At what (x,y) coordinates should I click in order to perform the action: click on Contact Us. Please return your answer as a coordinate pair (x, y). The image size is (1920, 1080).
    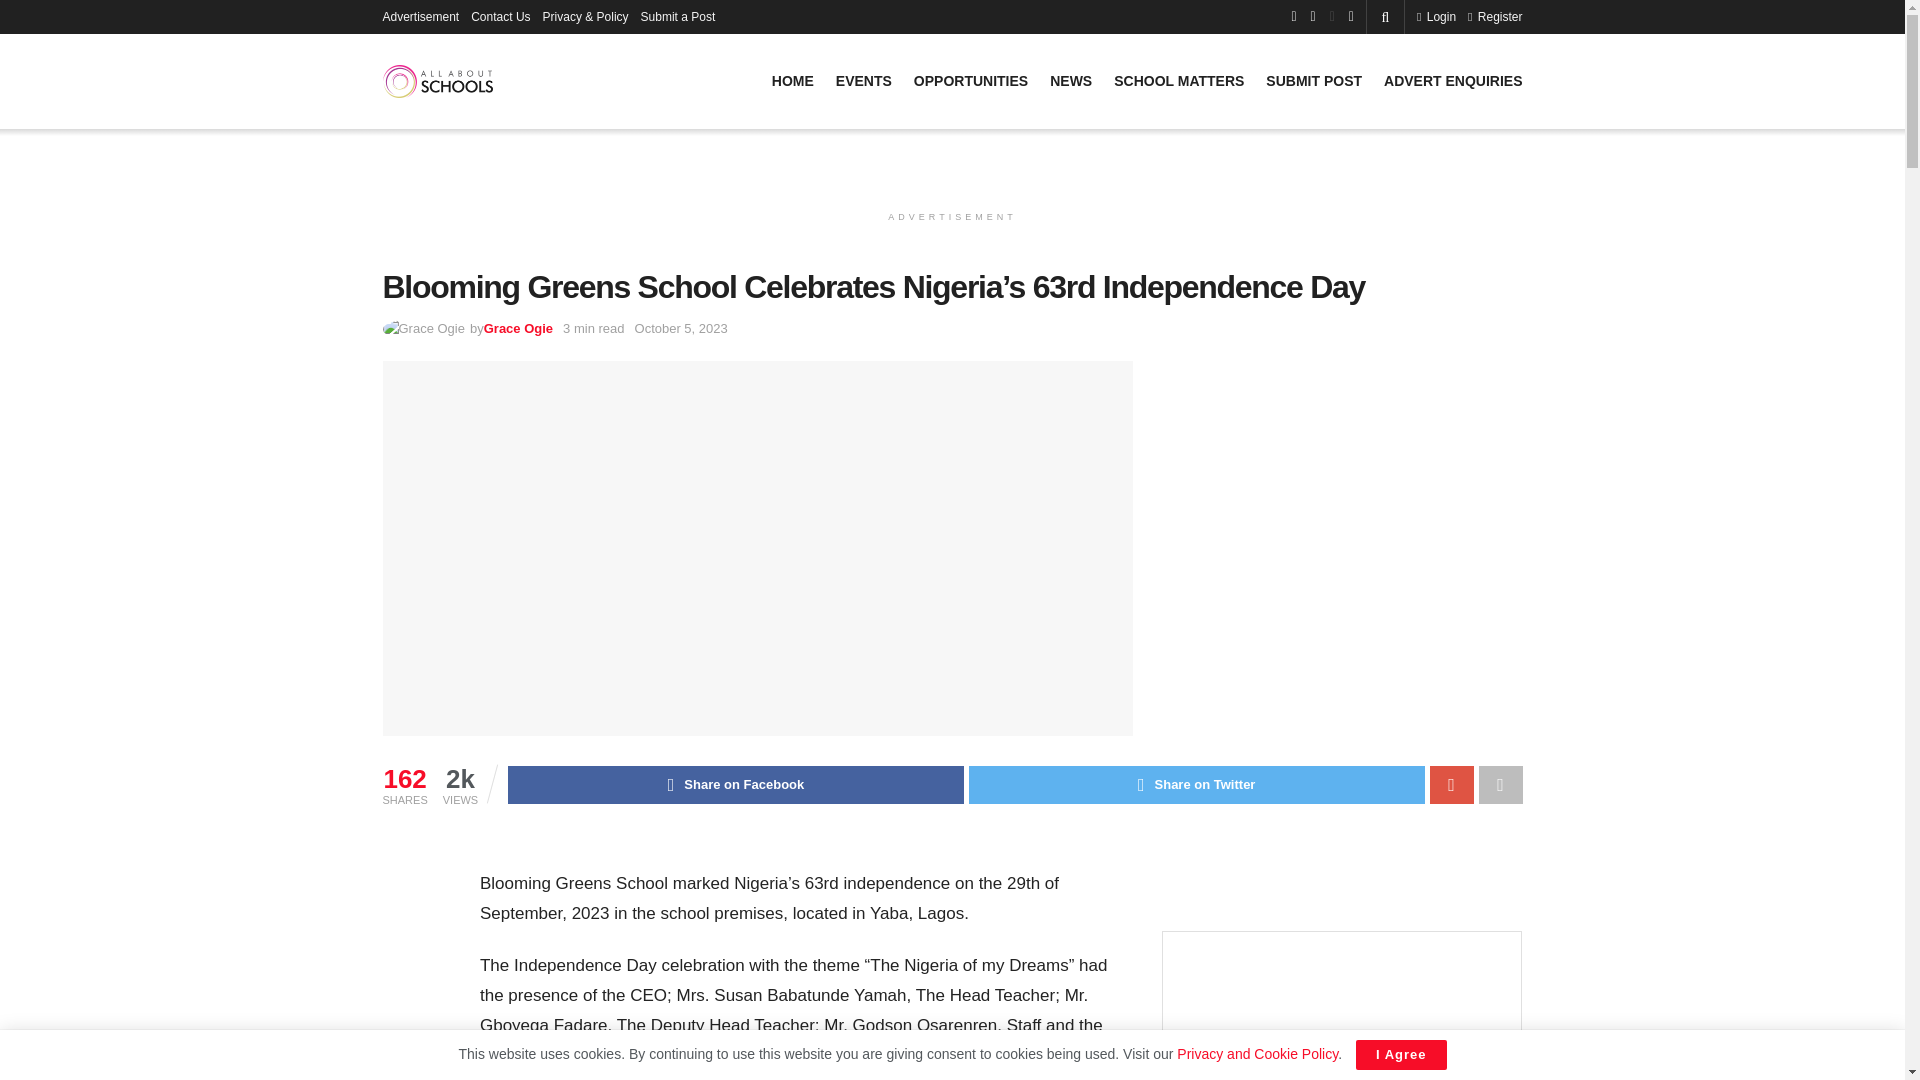
    Looking at the image, I should click on (500, 16).